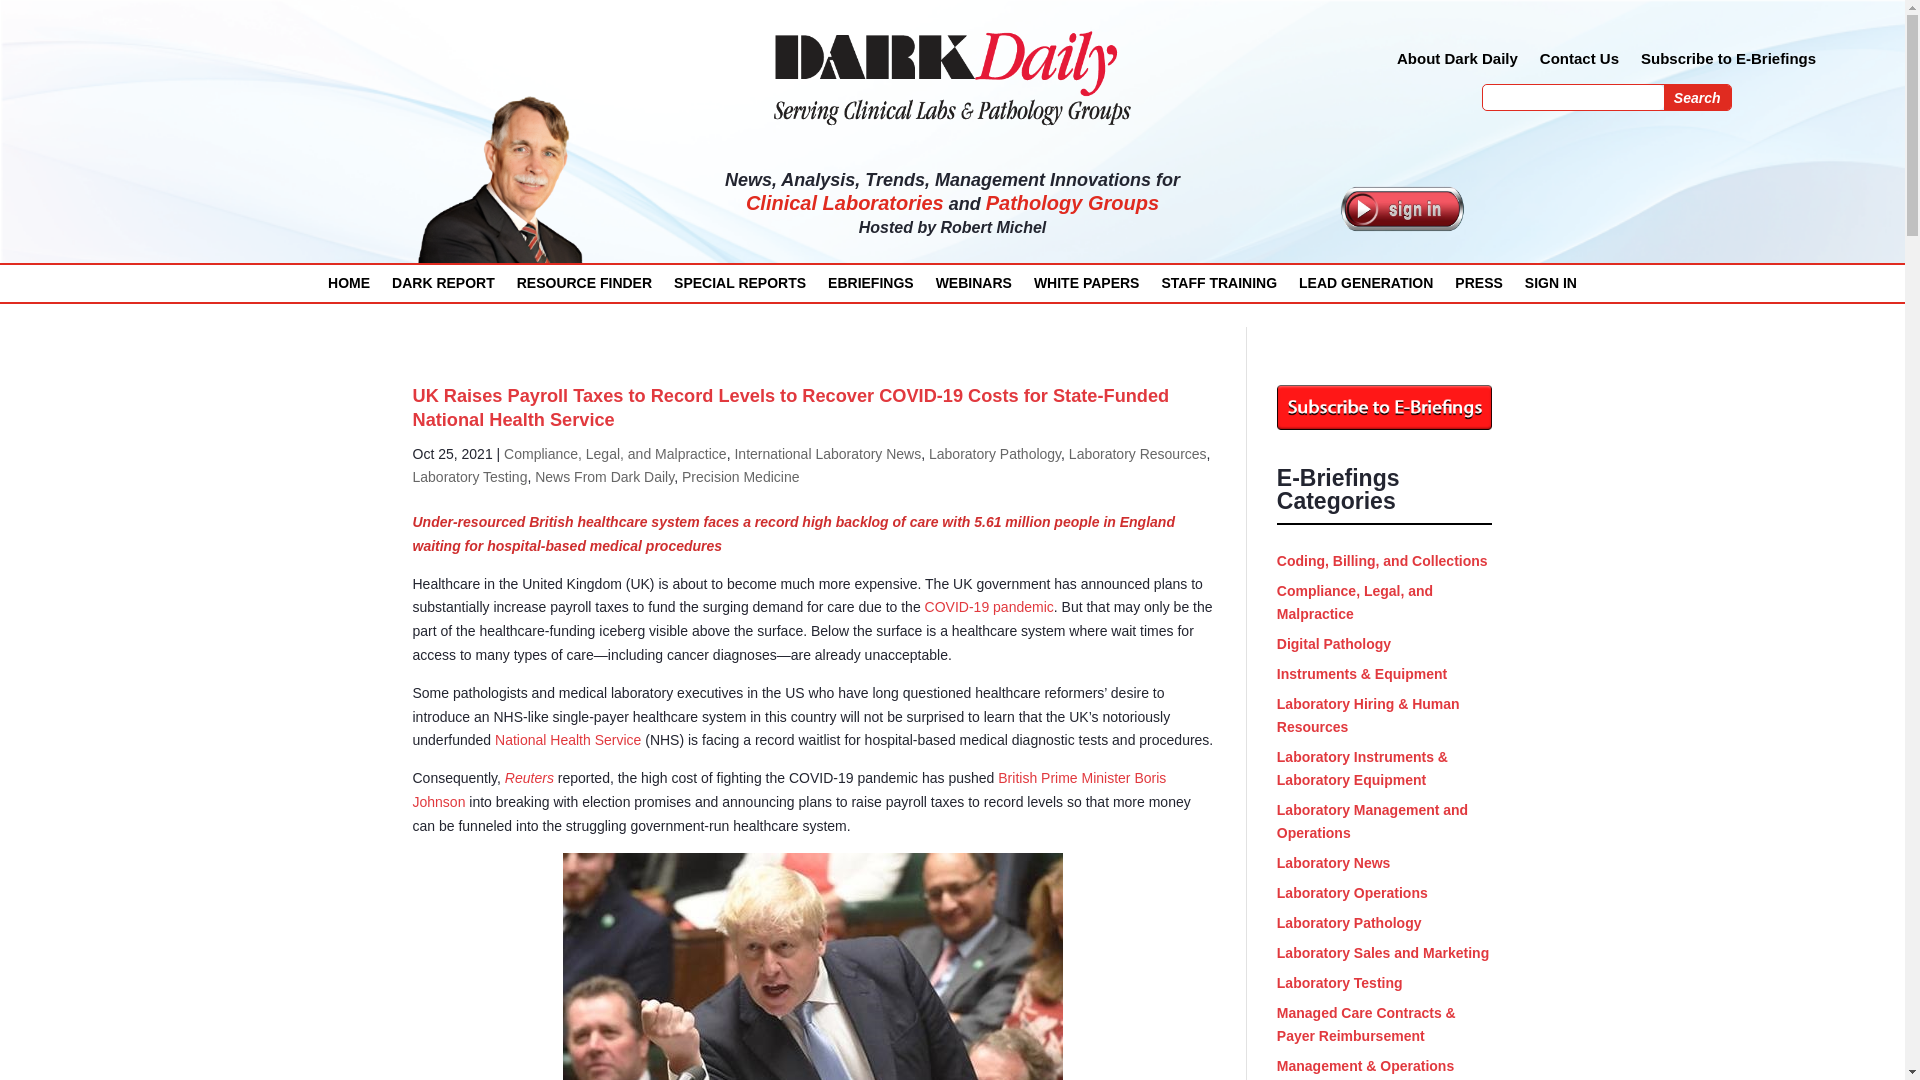  What do you see at coordinates (1578, 62) in the screenshot?
I see `Contact Us` at bounding box center [1578, 62].